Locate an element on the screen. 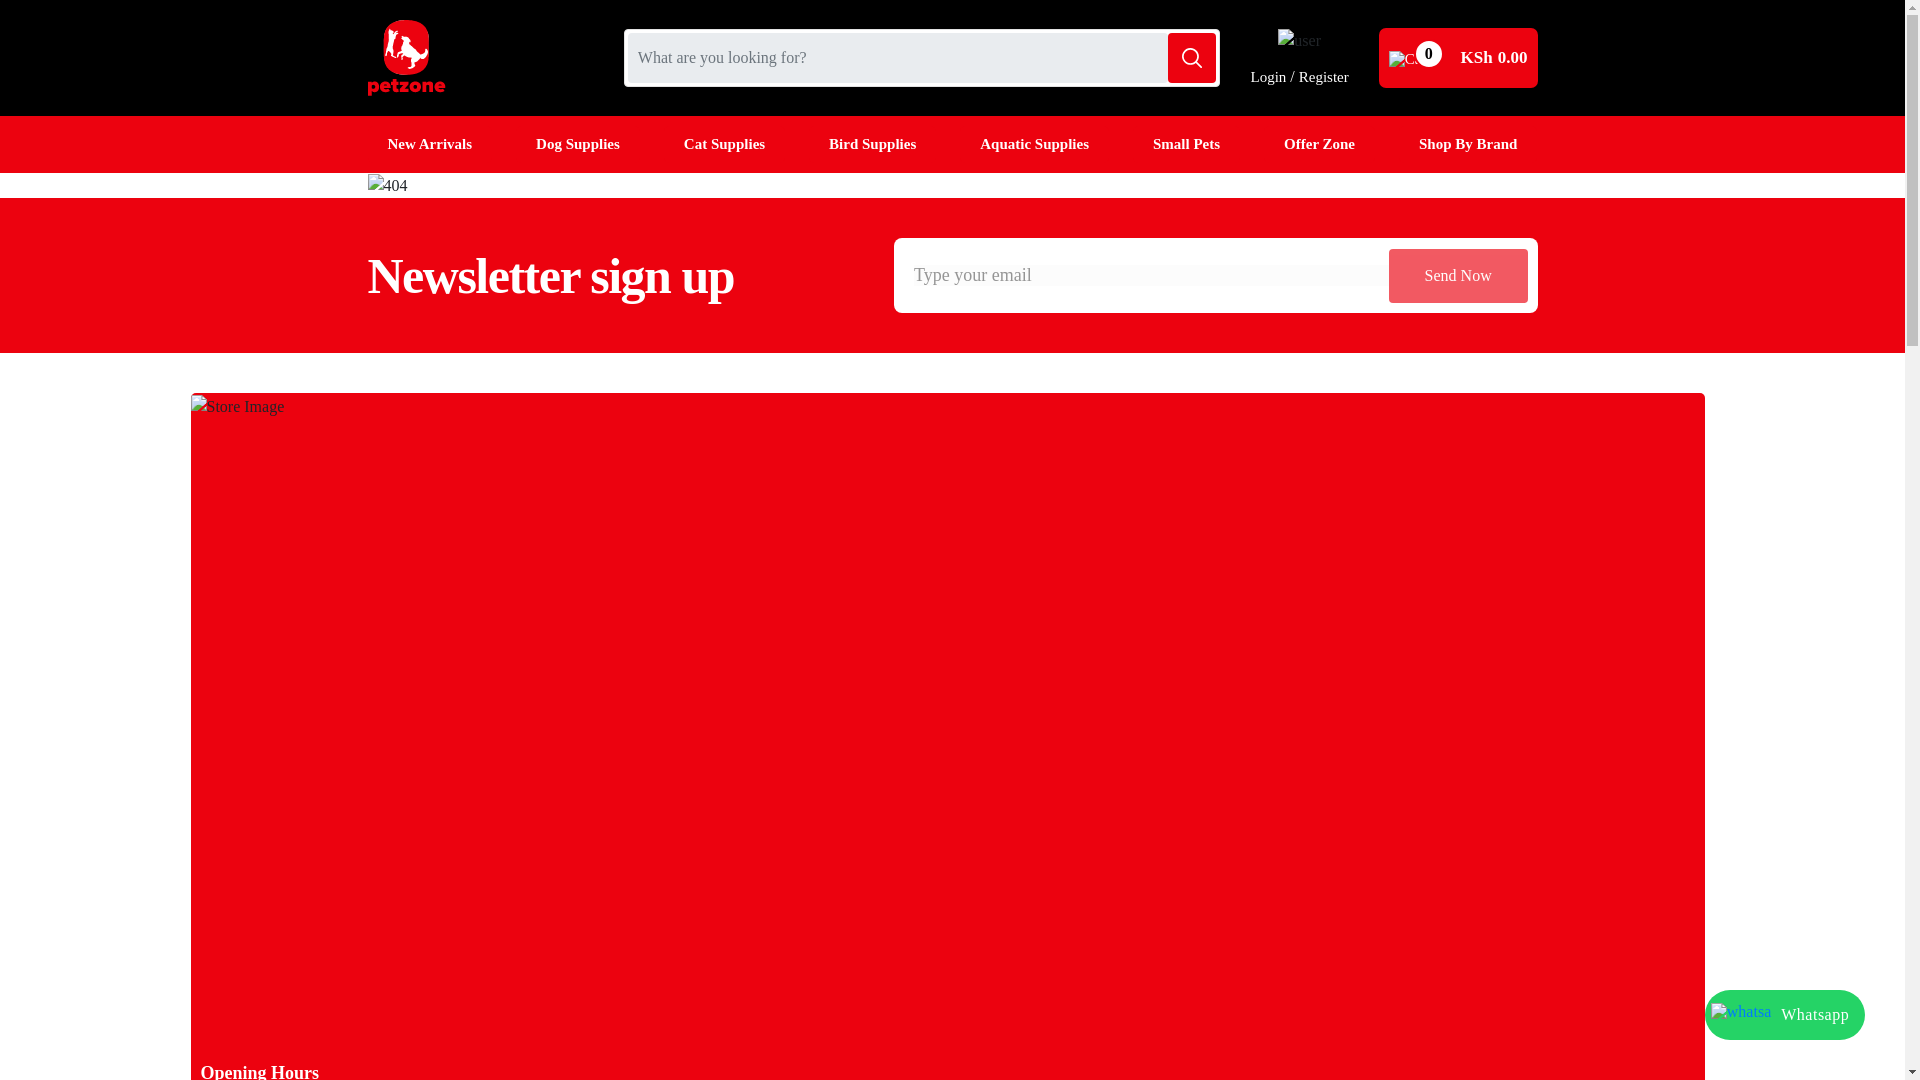  Register is located at coordinates (1324, 77).